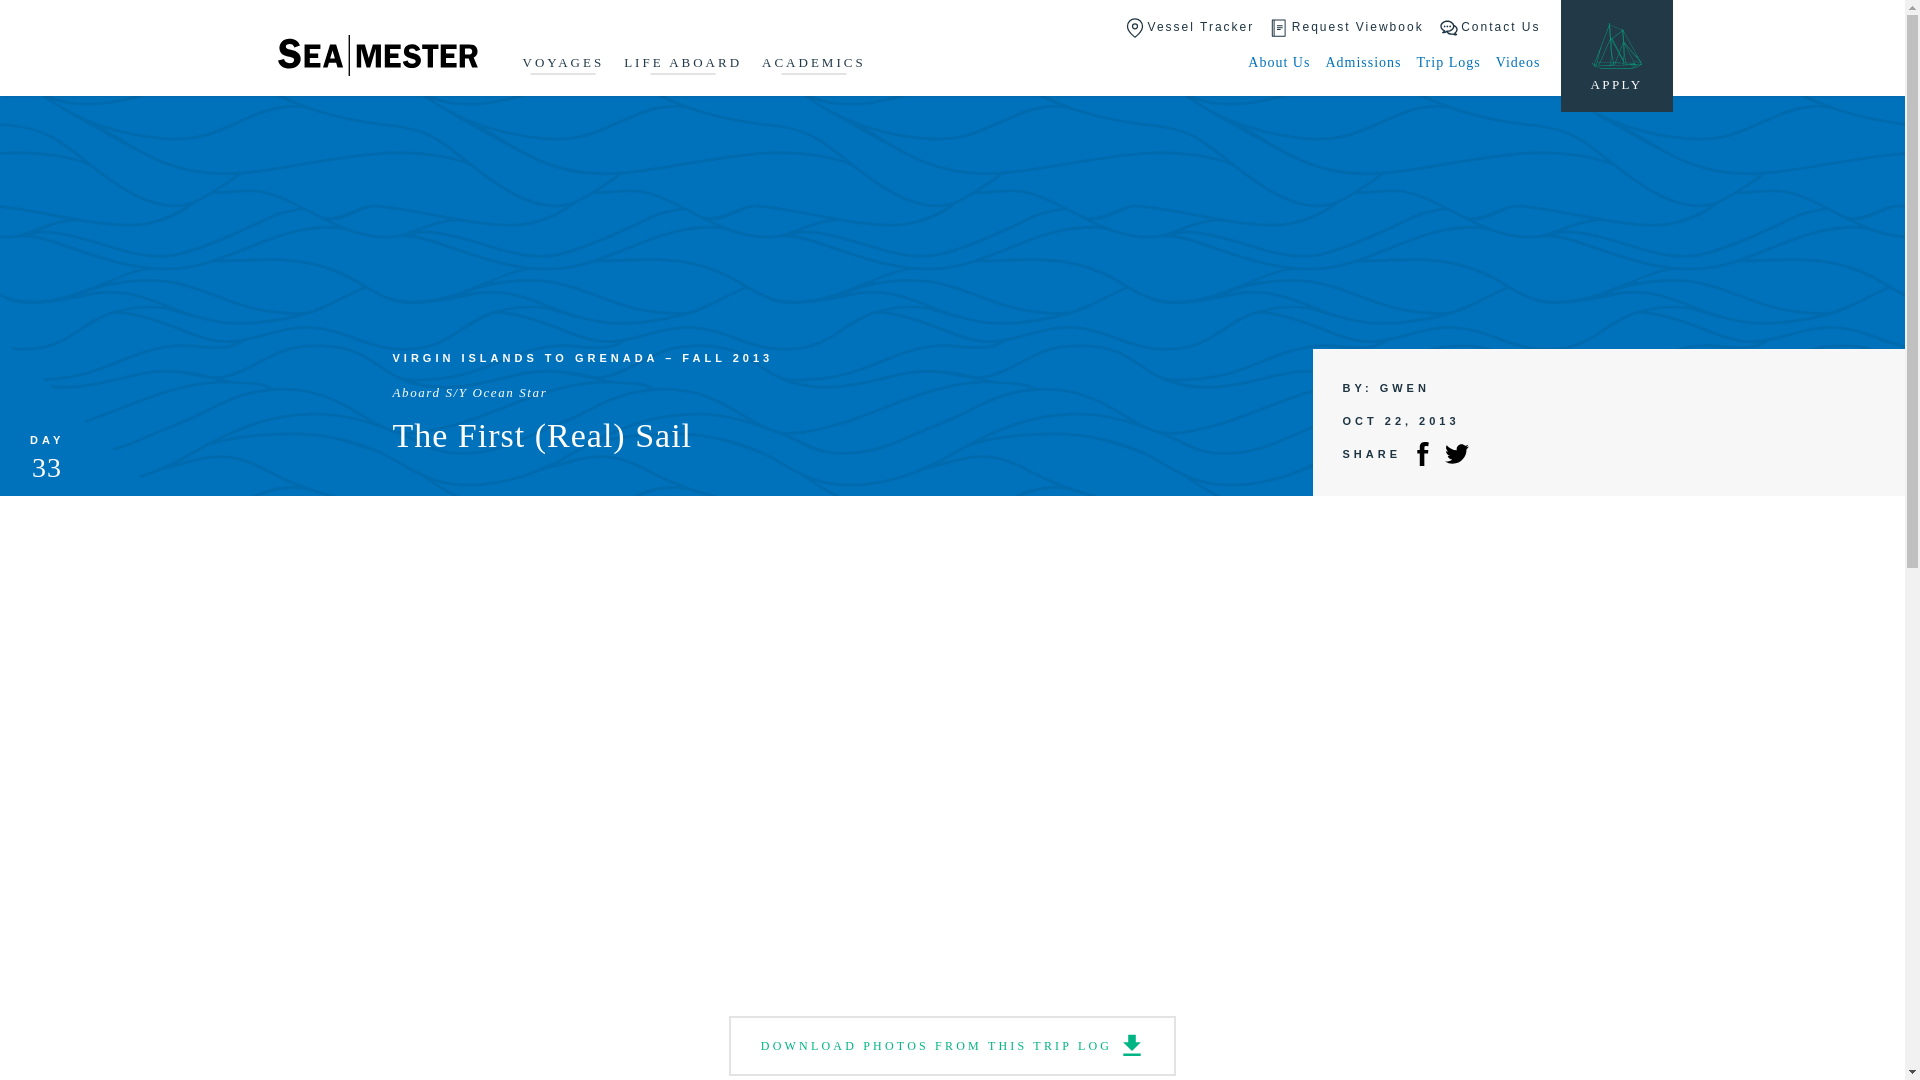  Describe the element at coordinates (1616, 56) in the screenshot. I see `APPLY` at that location.